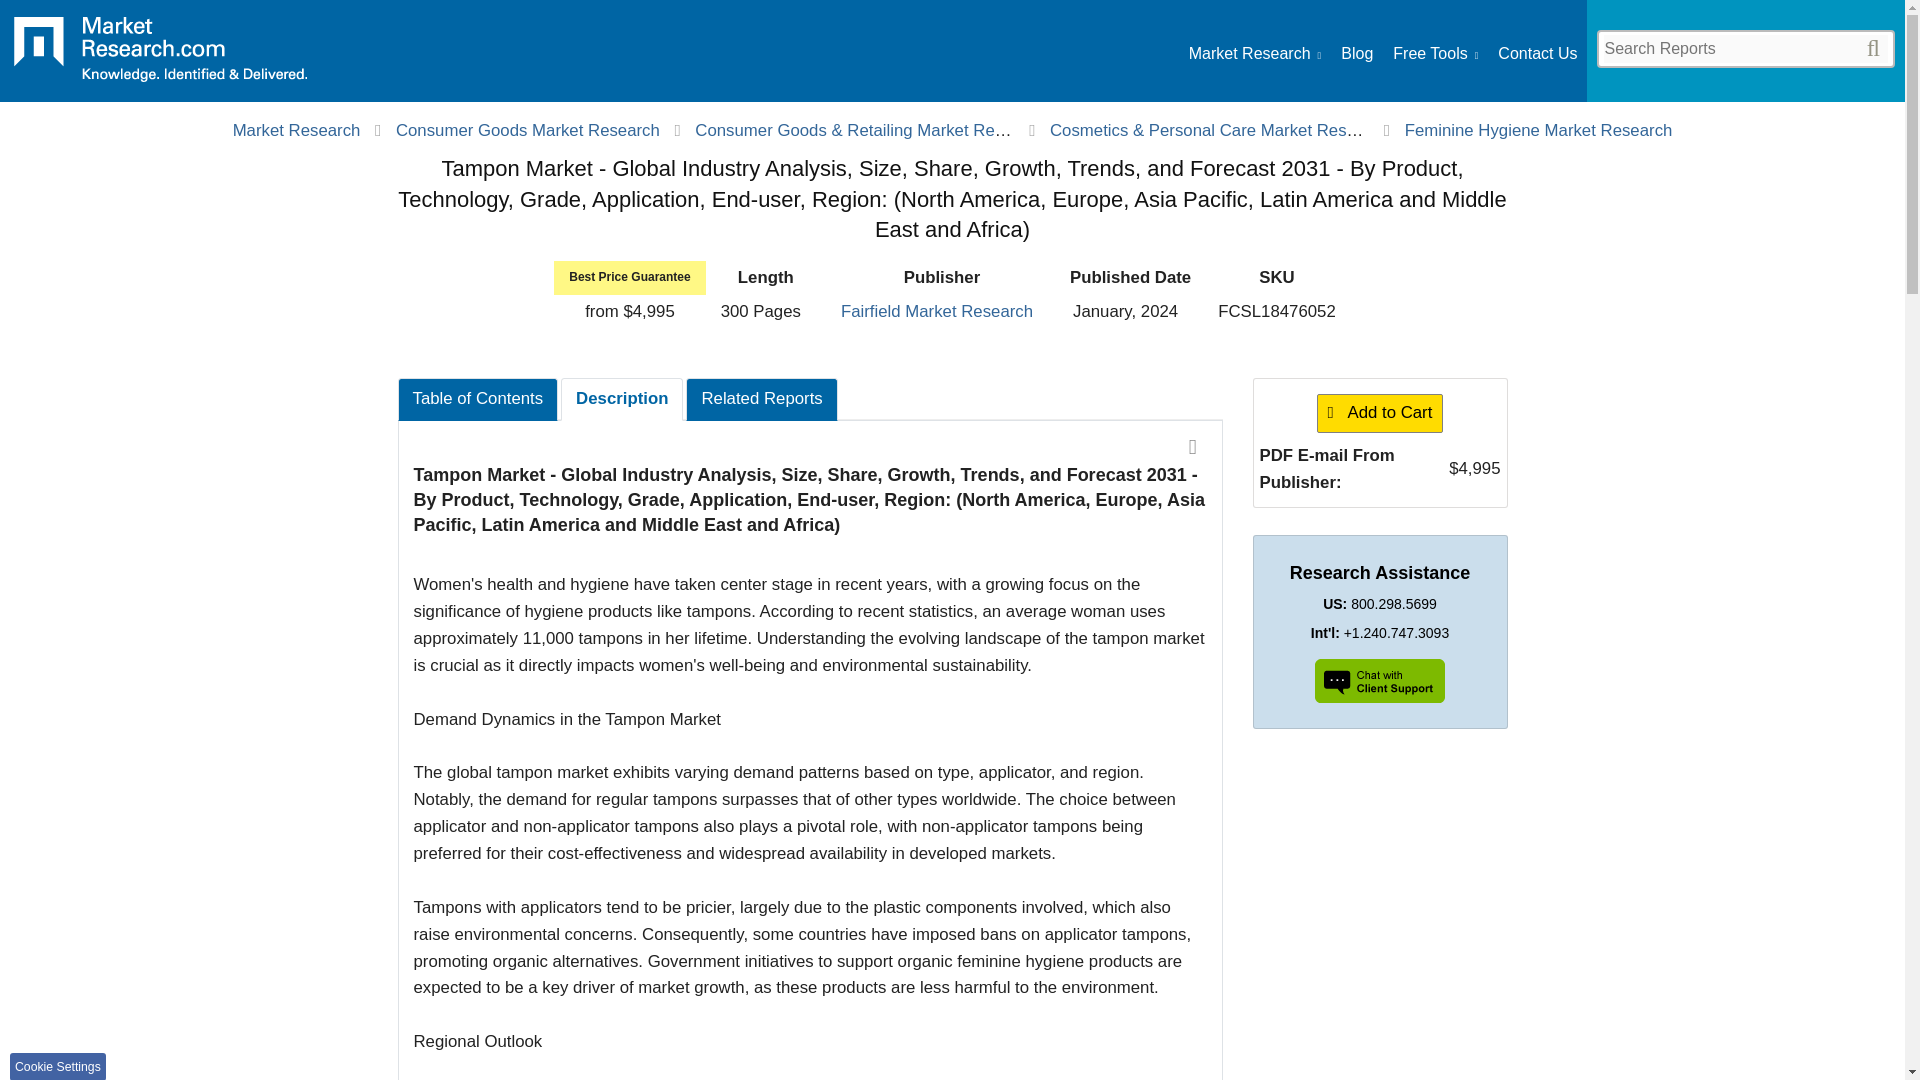 The image size is (1920, 1080). I want to click on Get in touch with MarketResearch.com, so click(1536, 54).